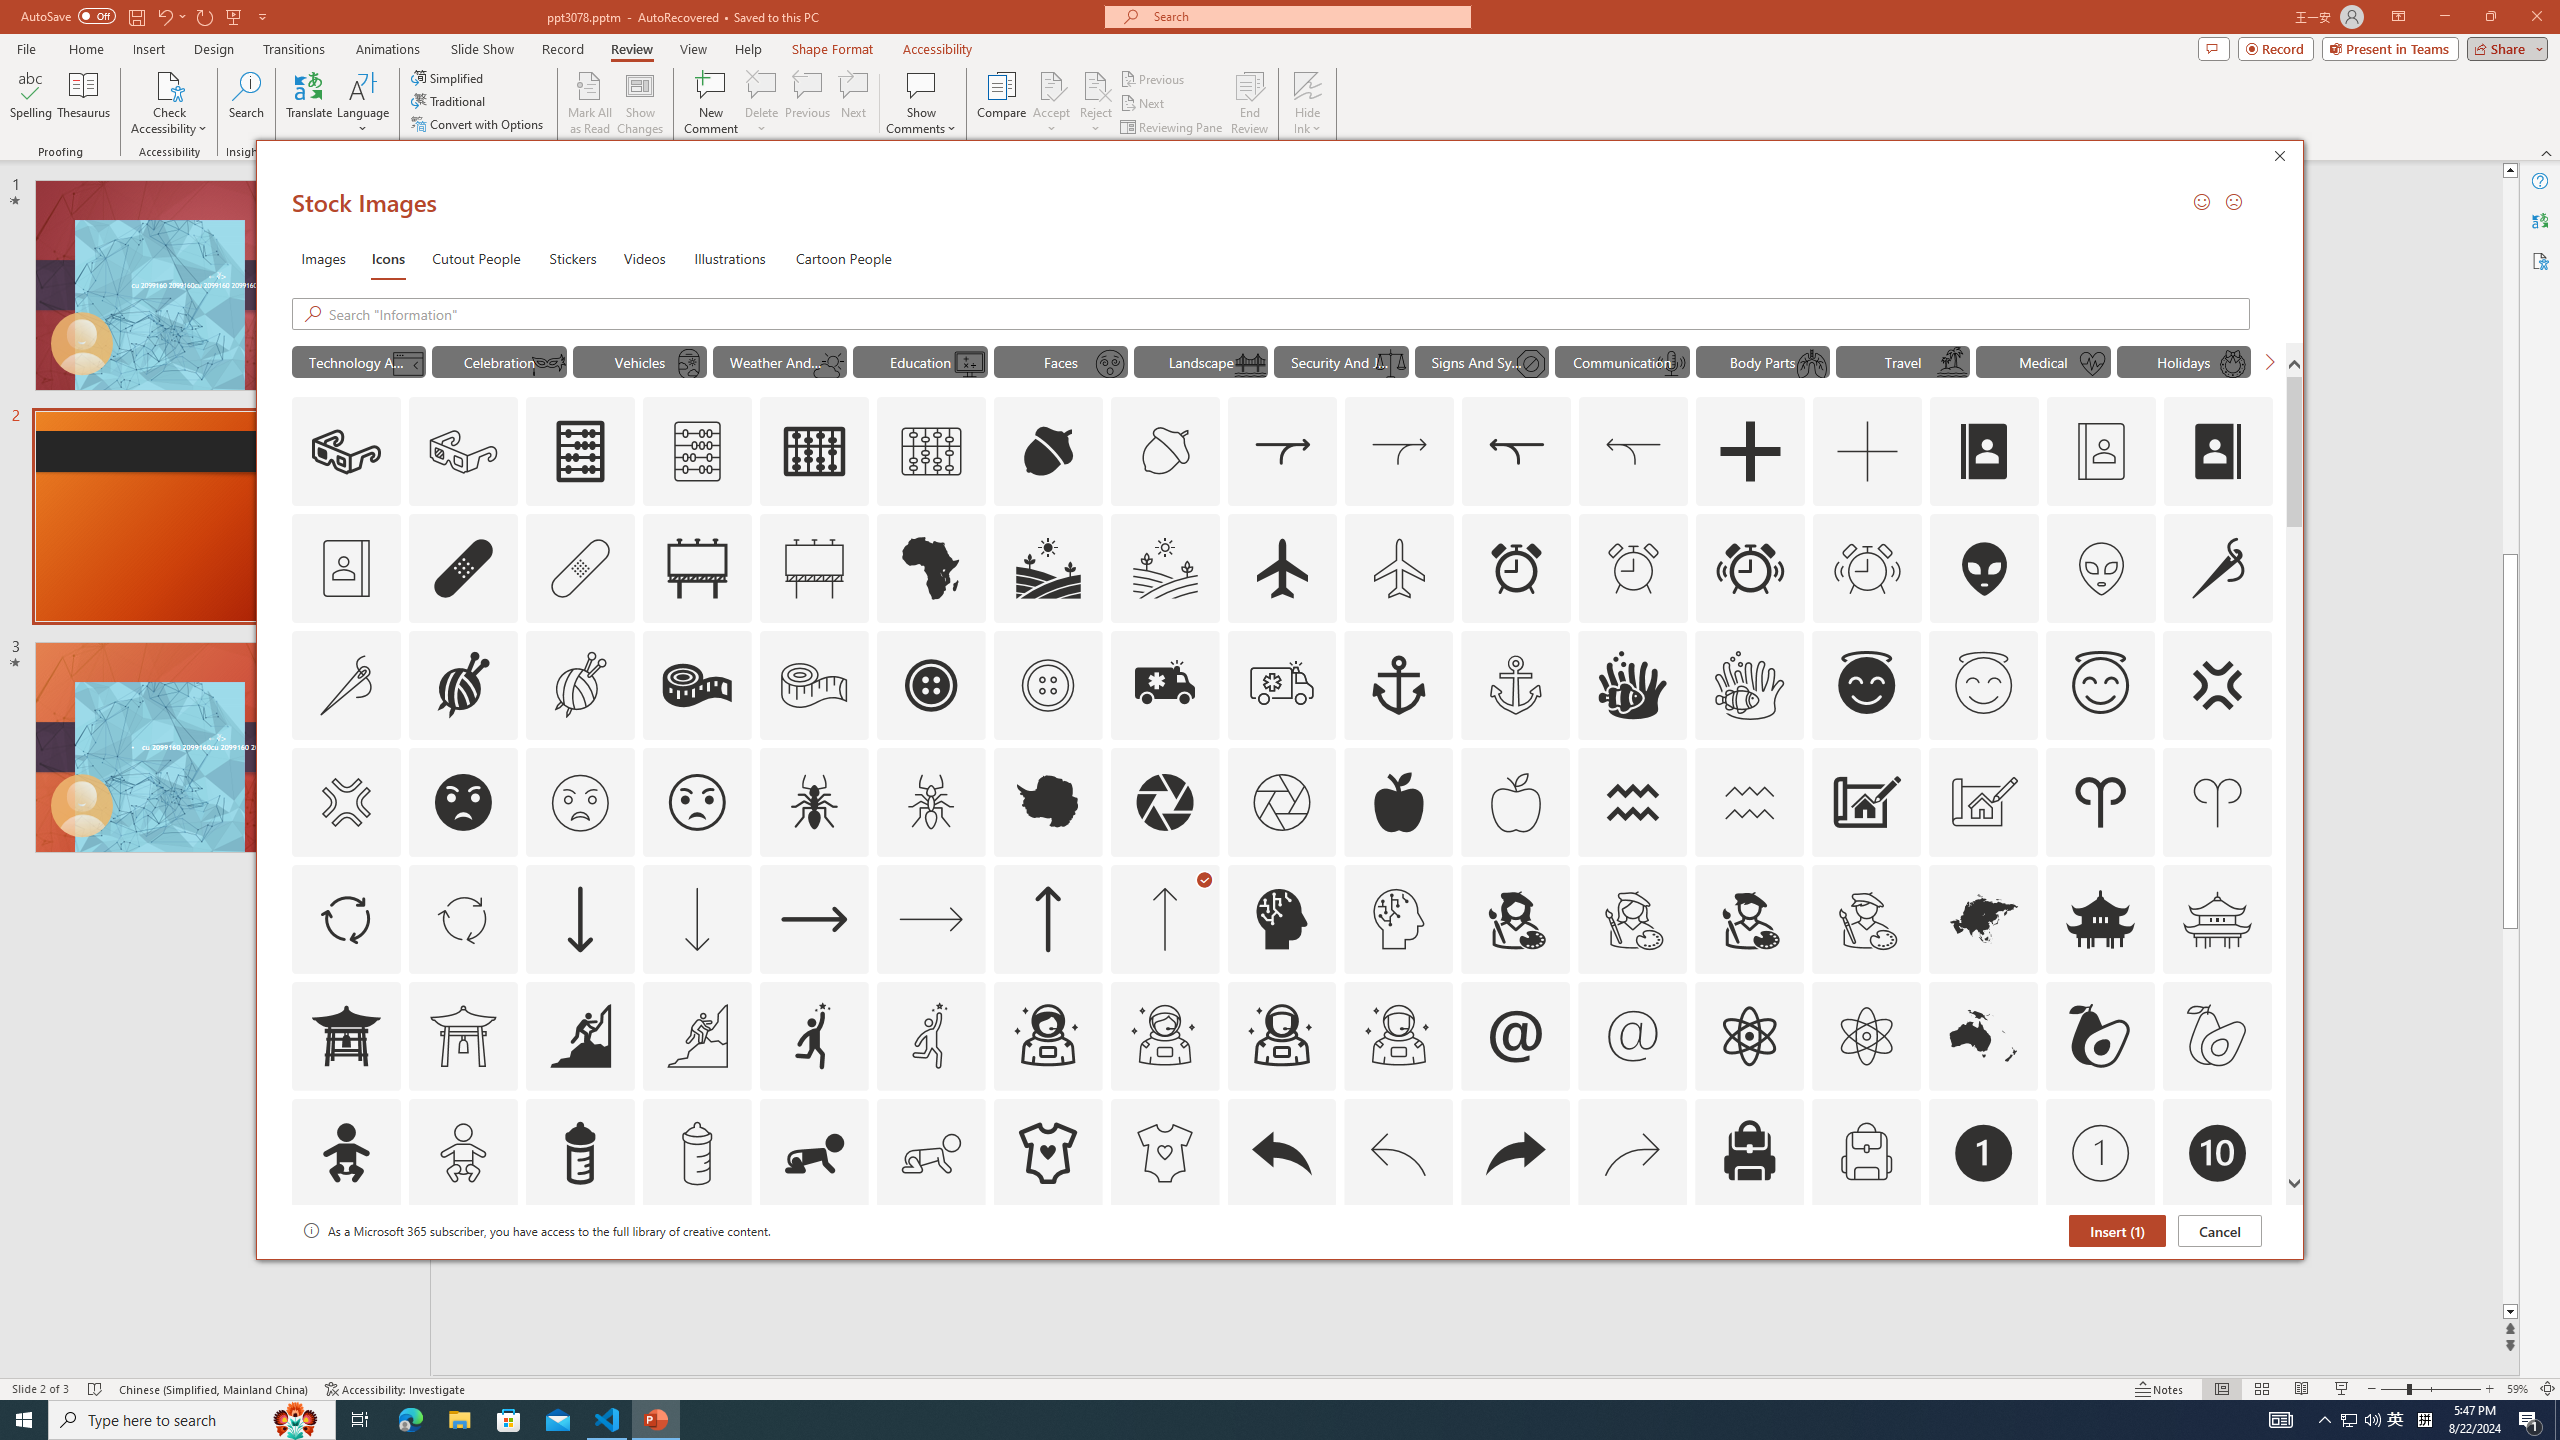 This screenshot has width=2560, height=1440. I want to click on AutomationID: Icons_Back_LTR, so click(1282, 1153).